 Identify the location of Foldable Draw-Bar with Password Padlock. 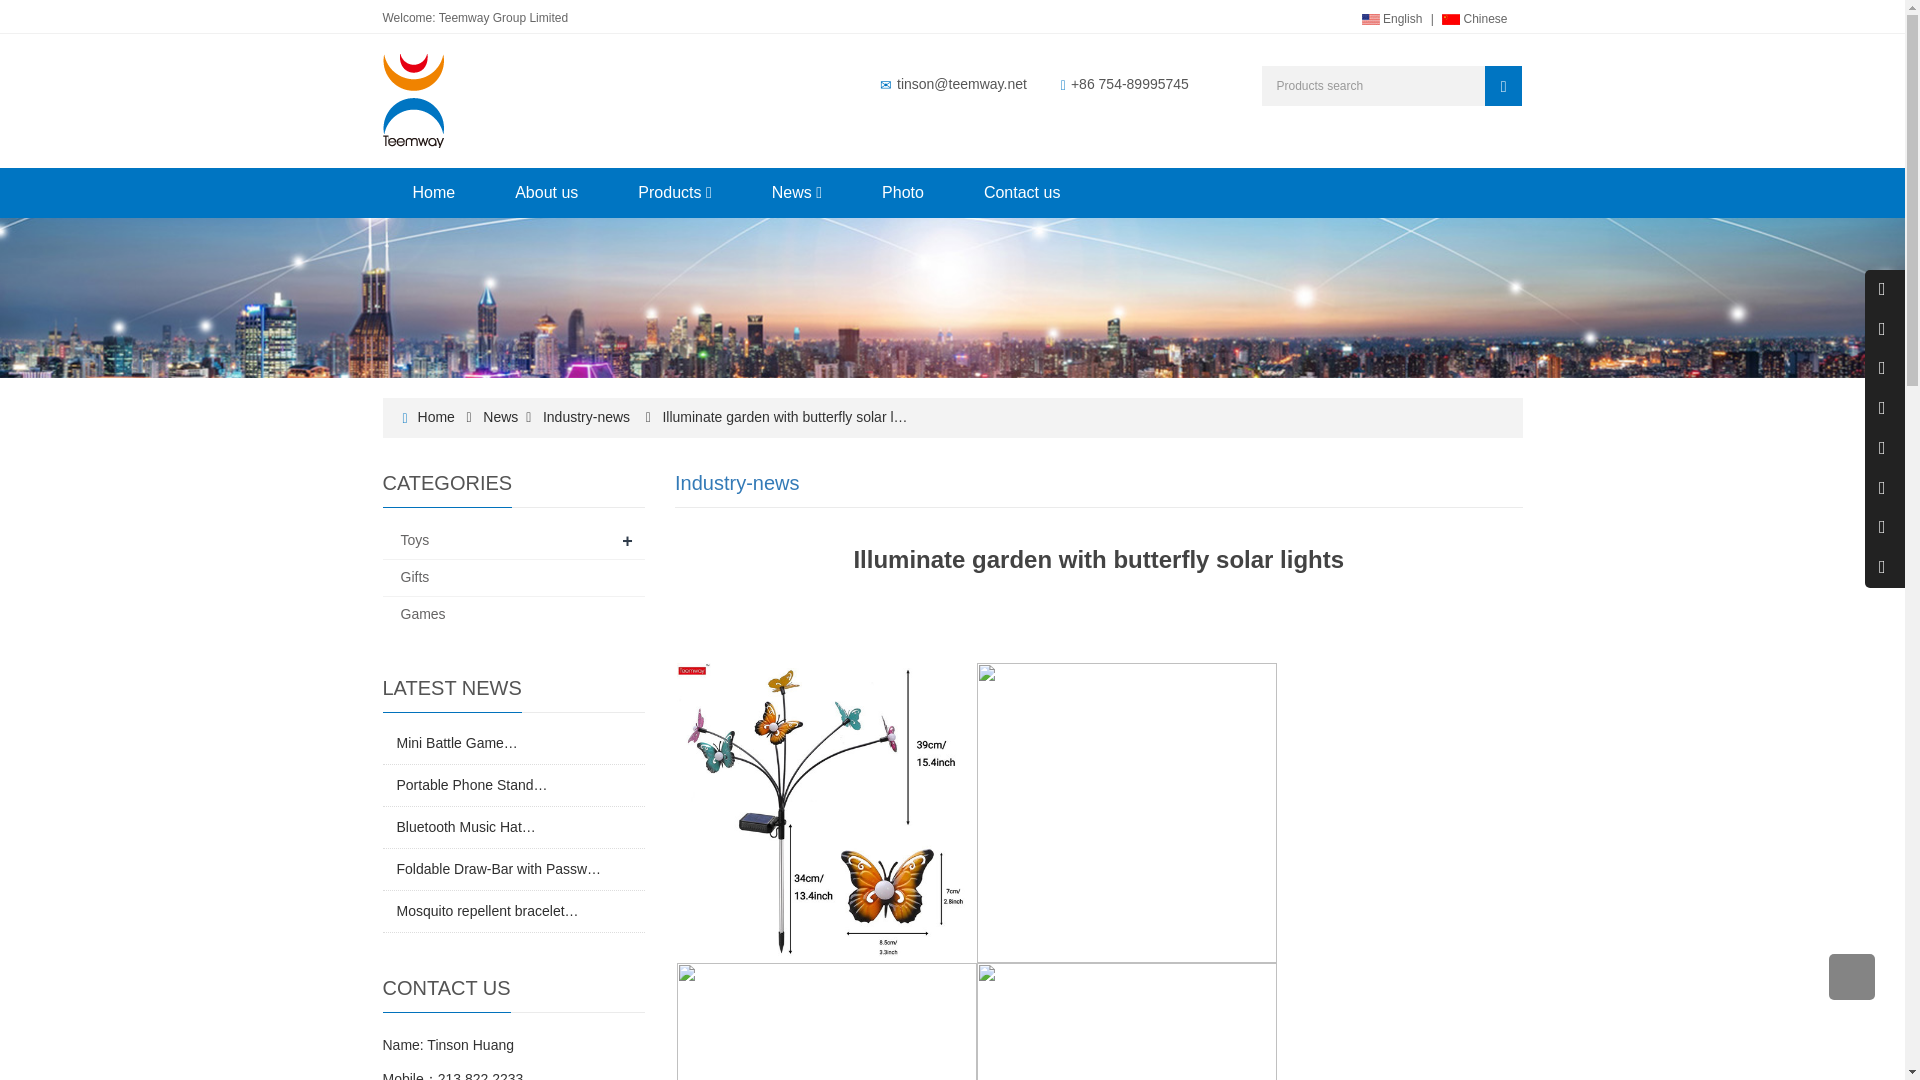
(498, 868).